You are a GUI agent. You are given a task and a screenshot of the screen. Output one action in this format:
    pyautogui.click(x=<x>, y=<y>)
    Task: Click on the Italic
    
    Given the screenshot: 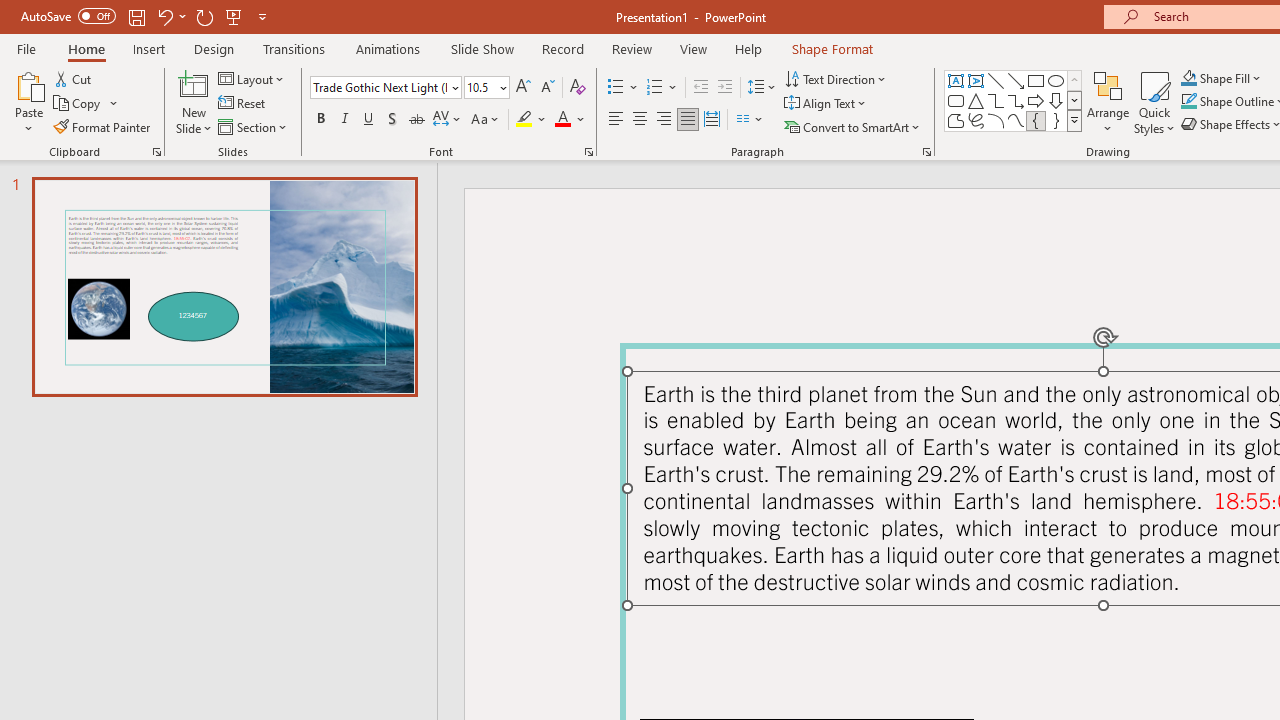 What is the action you would take?
    pyautogui.click(x=344, y=120)
    